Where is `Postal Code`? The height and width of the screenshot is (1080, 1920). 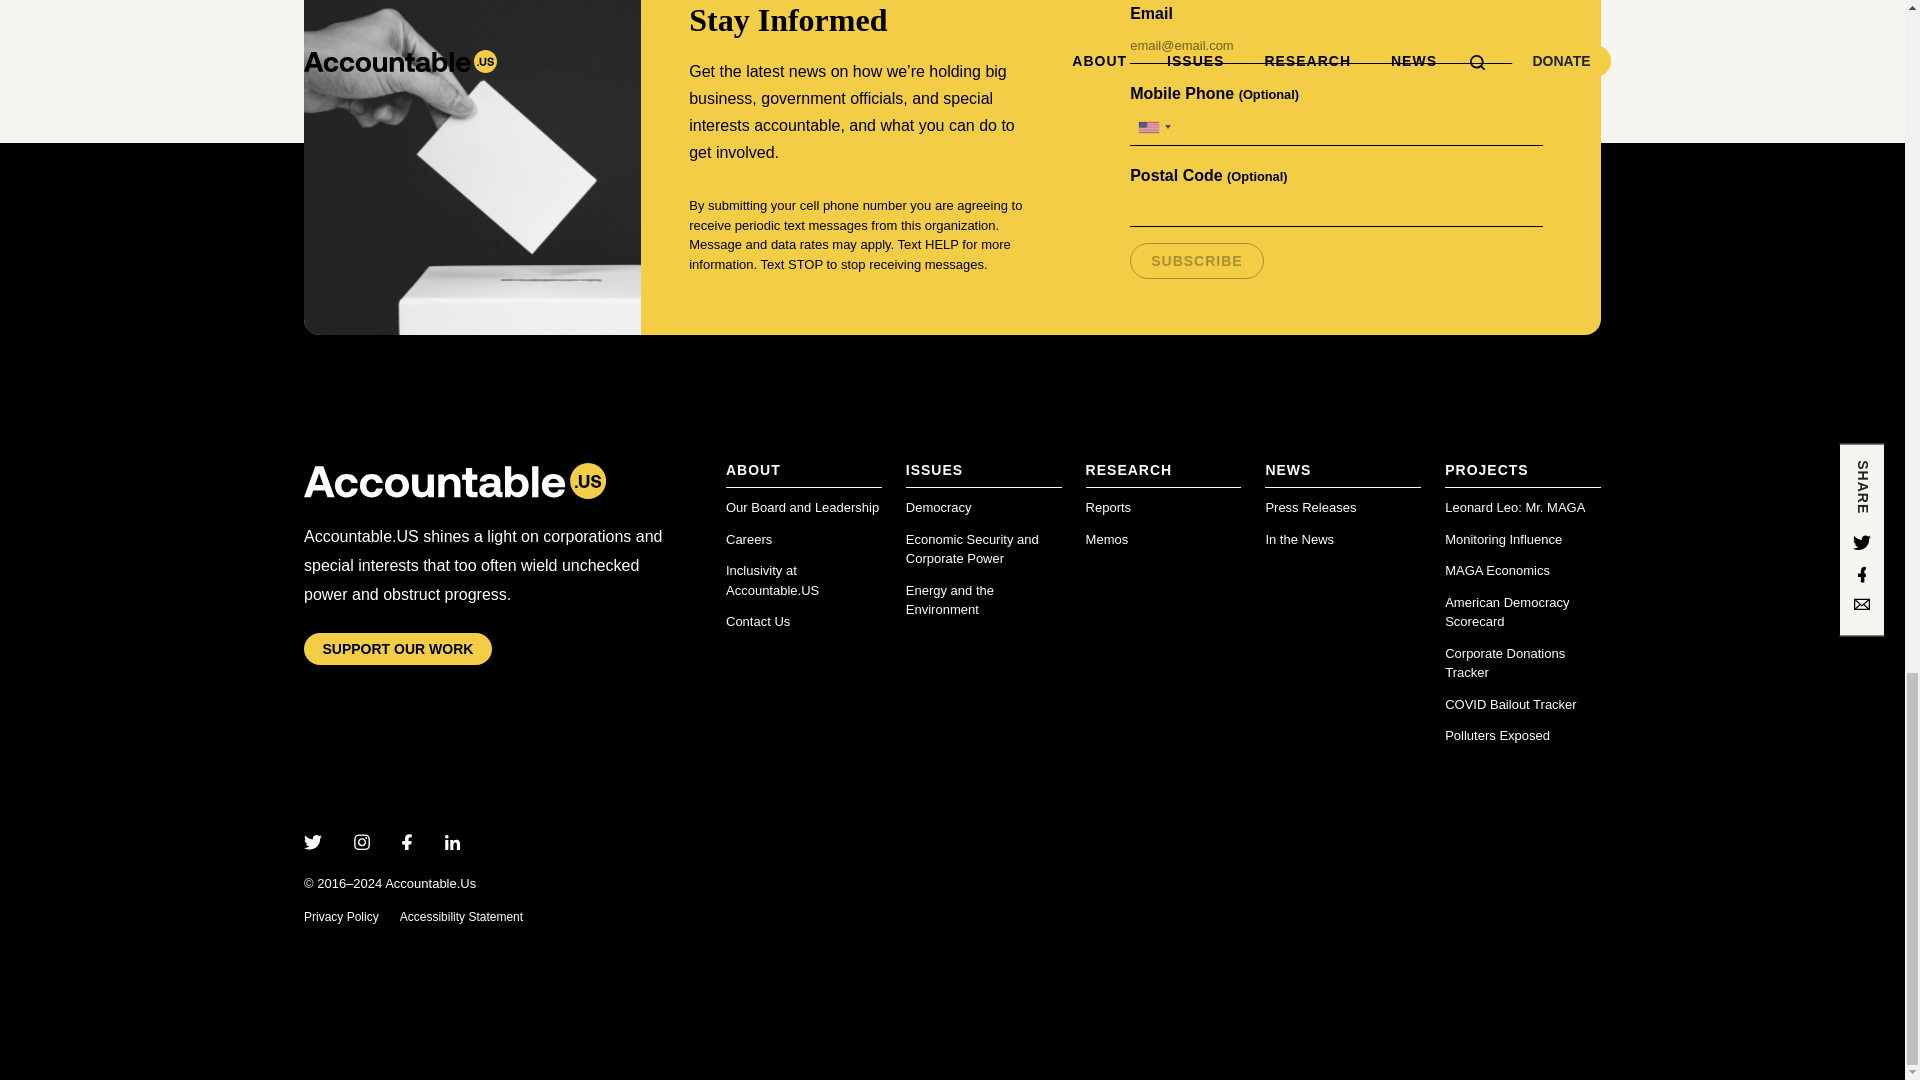 Postal Code is located at coordinates (1336, 208).